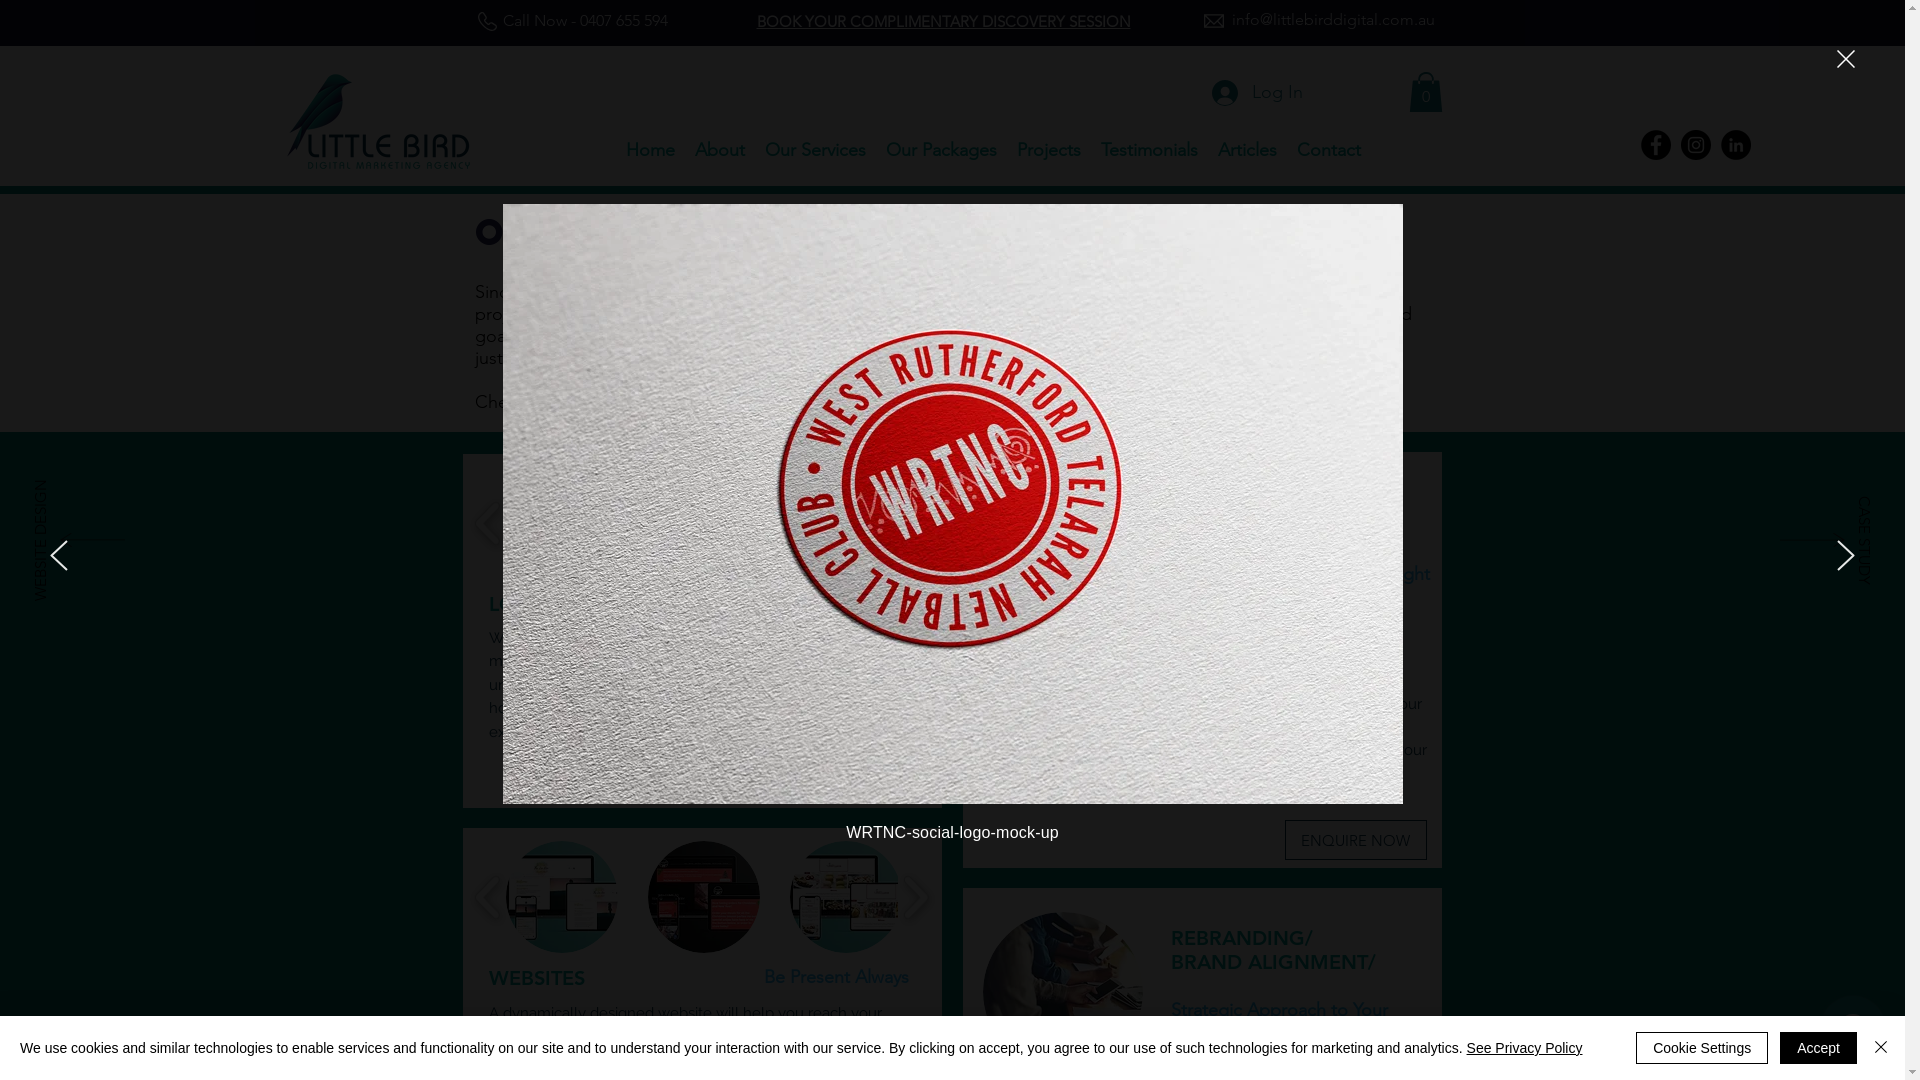  What do you see at coordinates (650, 150) in the screenshot?
I see `Home` at bounding box center [650, 150].